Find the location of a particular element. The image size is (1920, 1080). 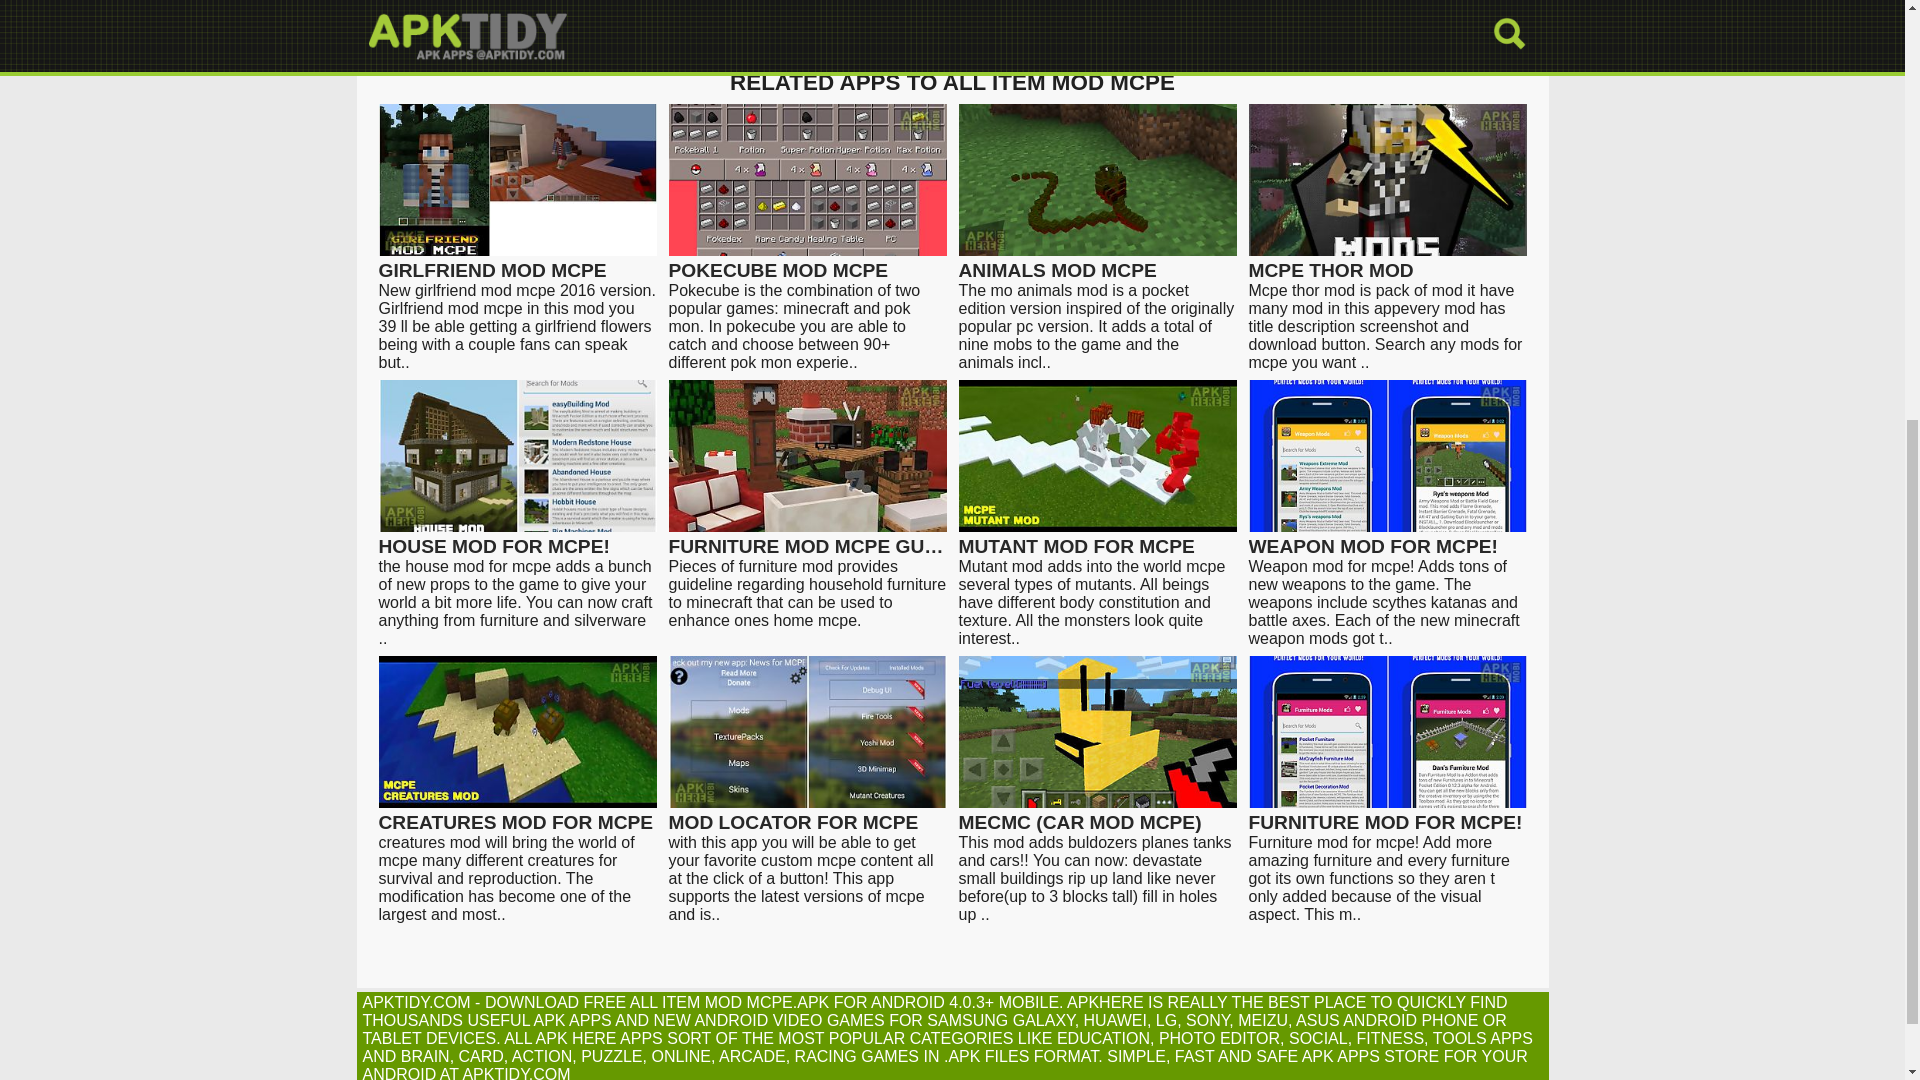

POKECUBE MOD MCPE is located at coordinates (807, 261).